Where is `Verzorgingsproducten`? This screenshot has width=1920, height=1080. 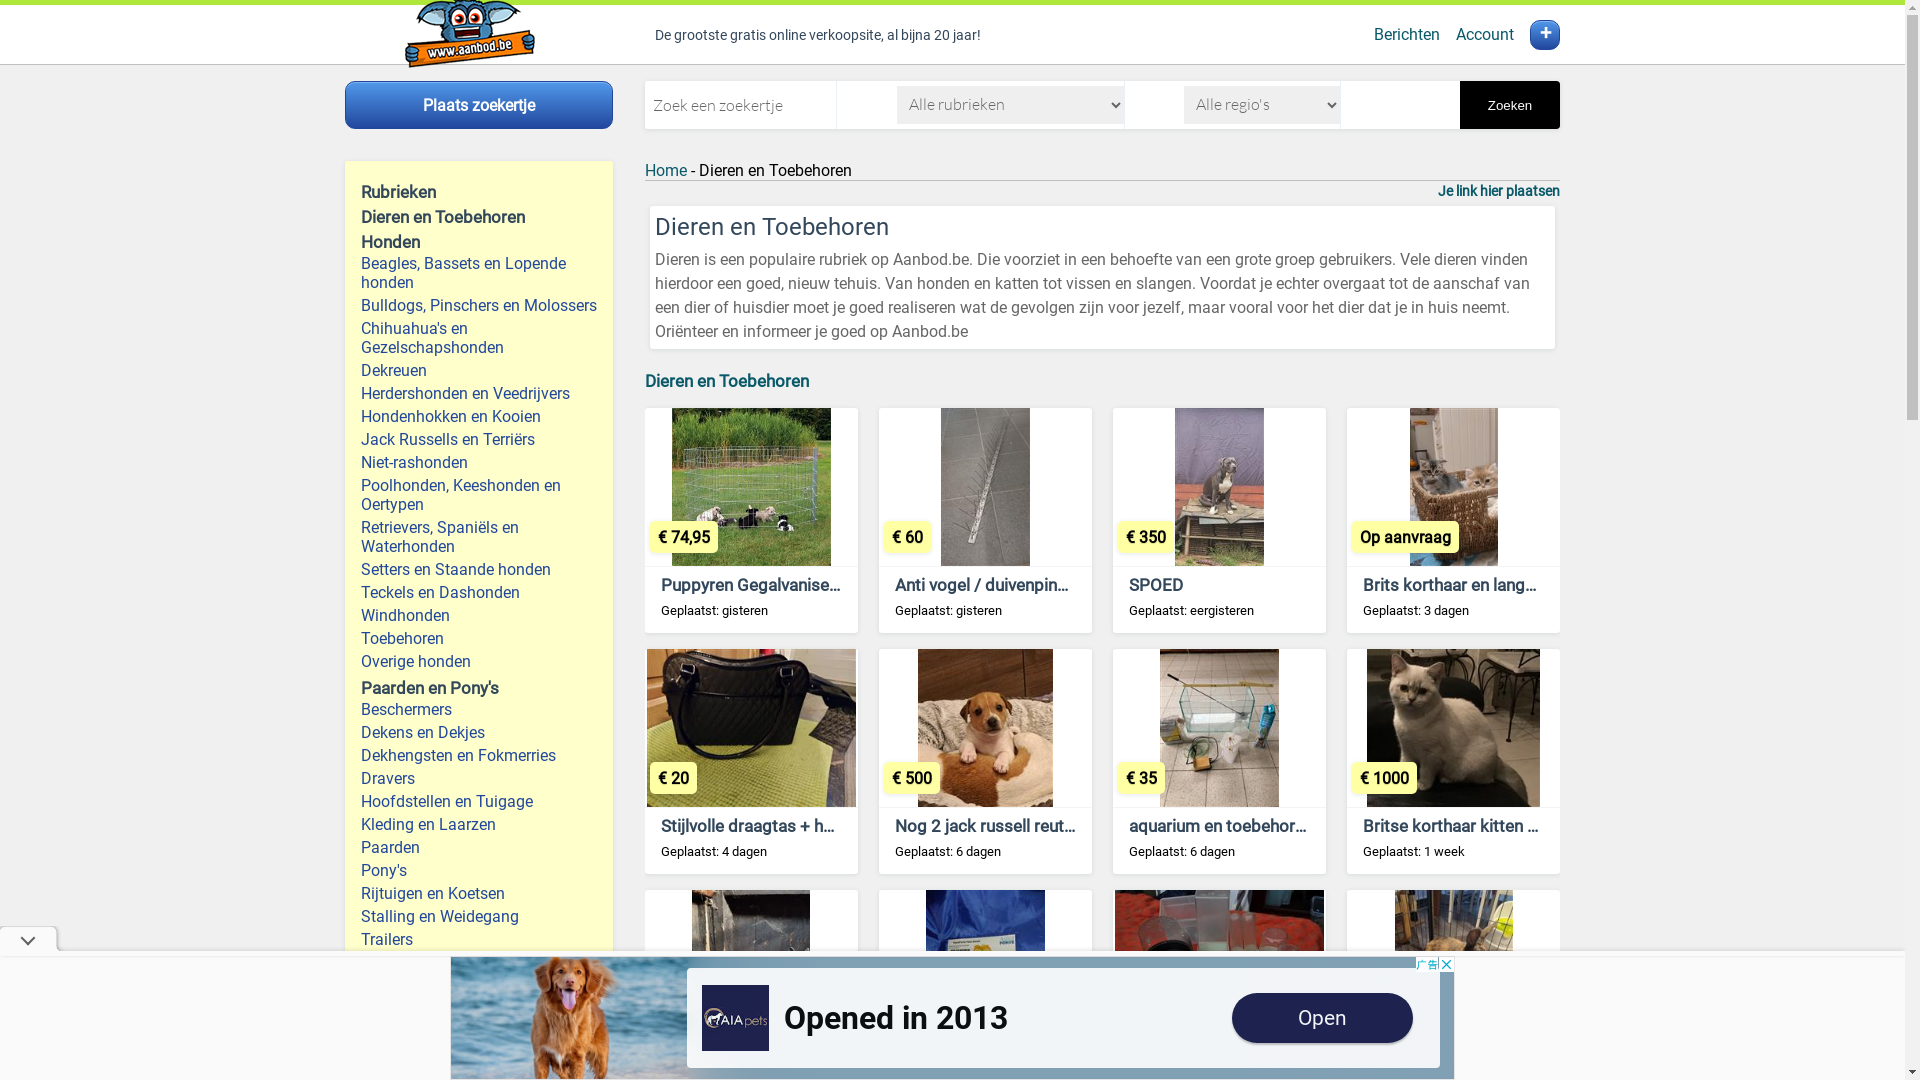
Verzorgingsproducten is located at coordinates (479, 962).